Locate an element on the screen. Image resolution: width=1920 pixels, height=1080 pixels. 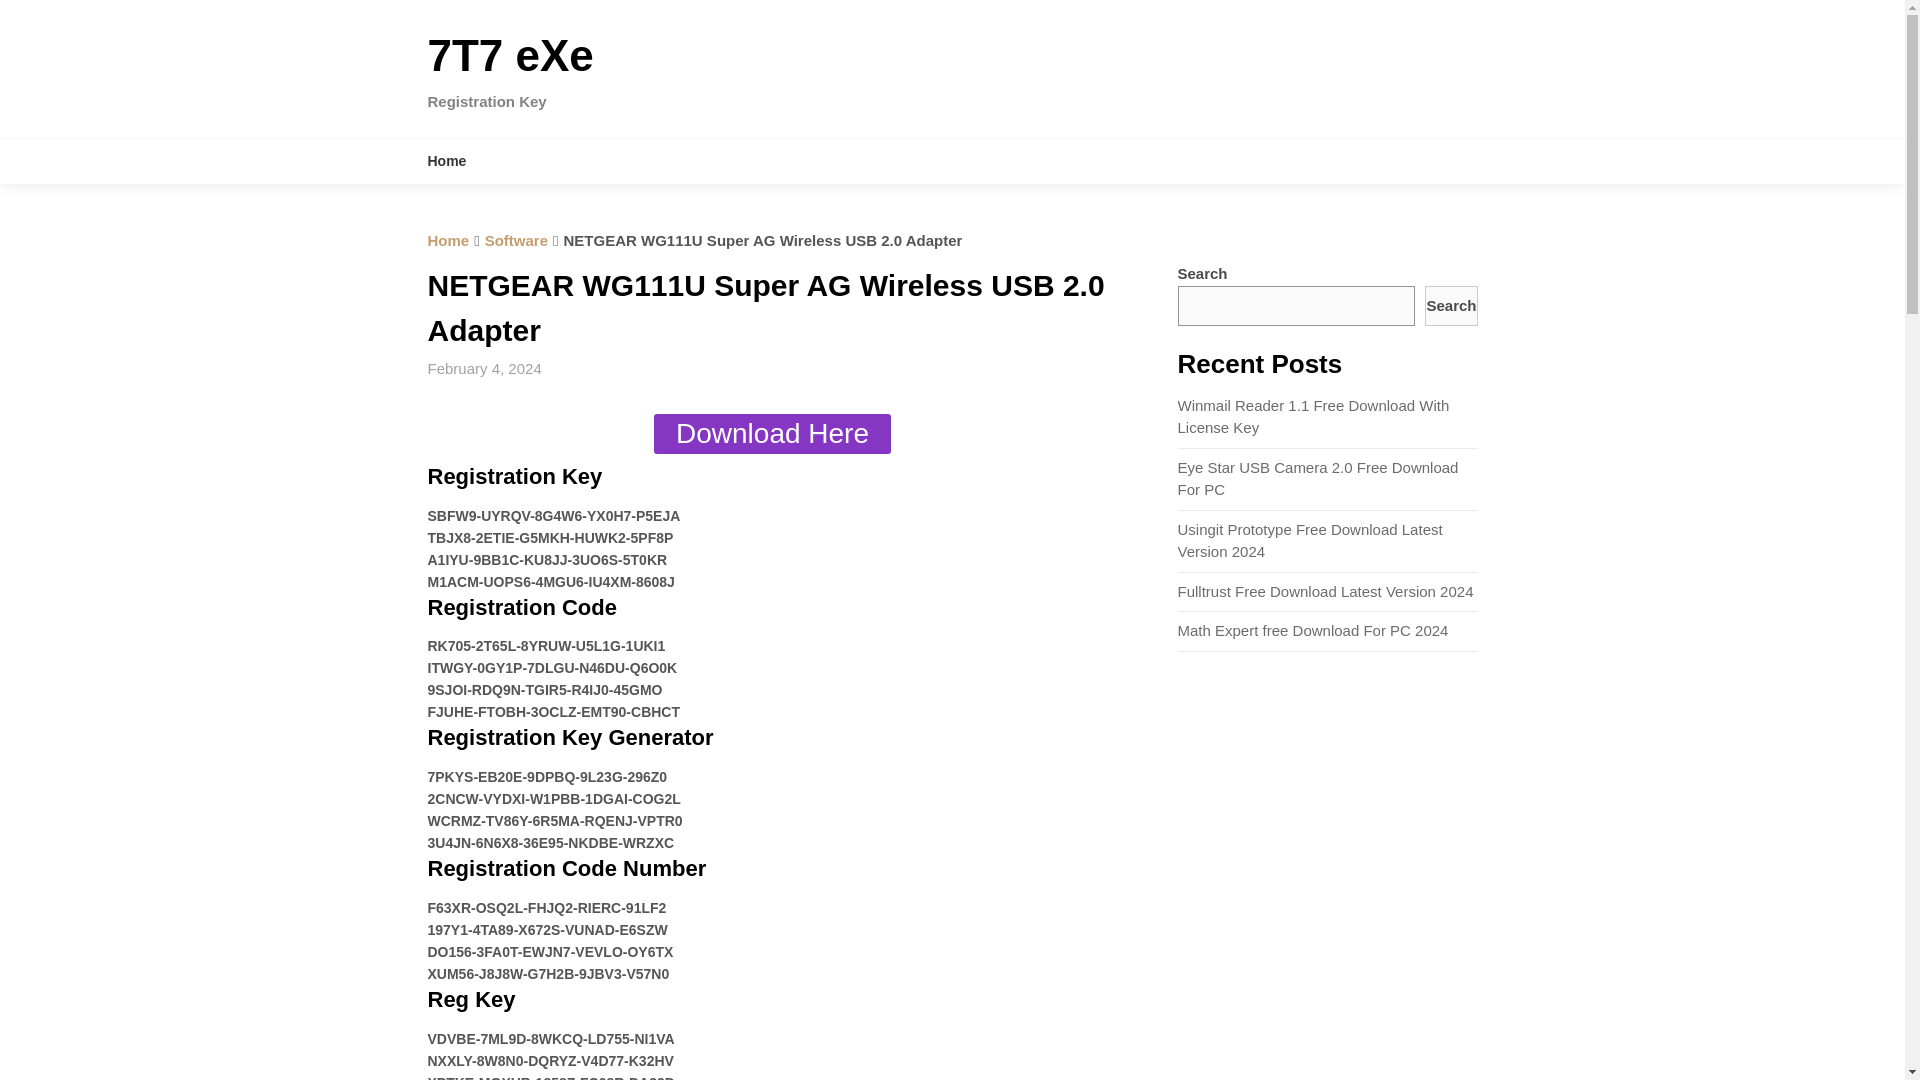
Winmail Reader 1.1 Free Download With License Key is located at coordinates (1314, 417).